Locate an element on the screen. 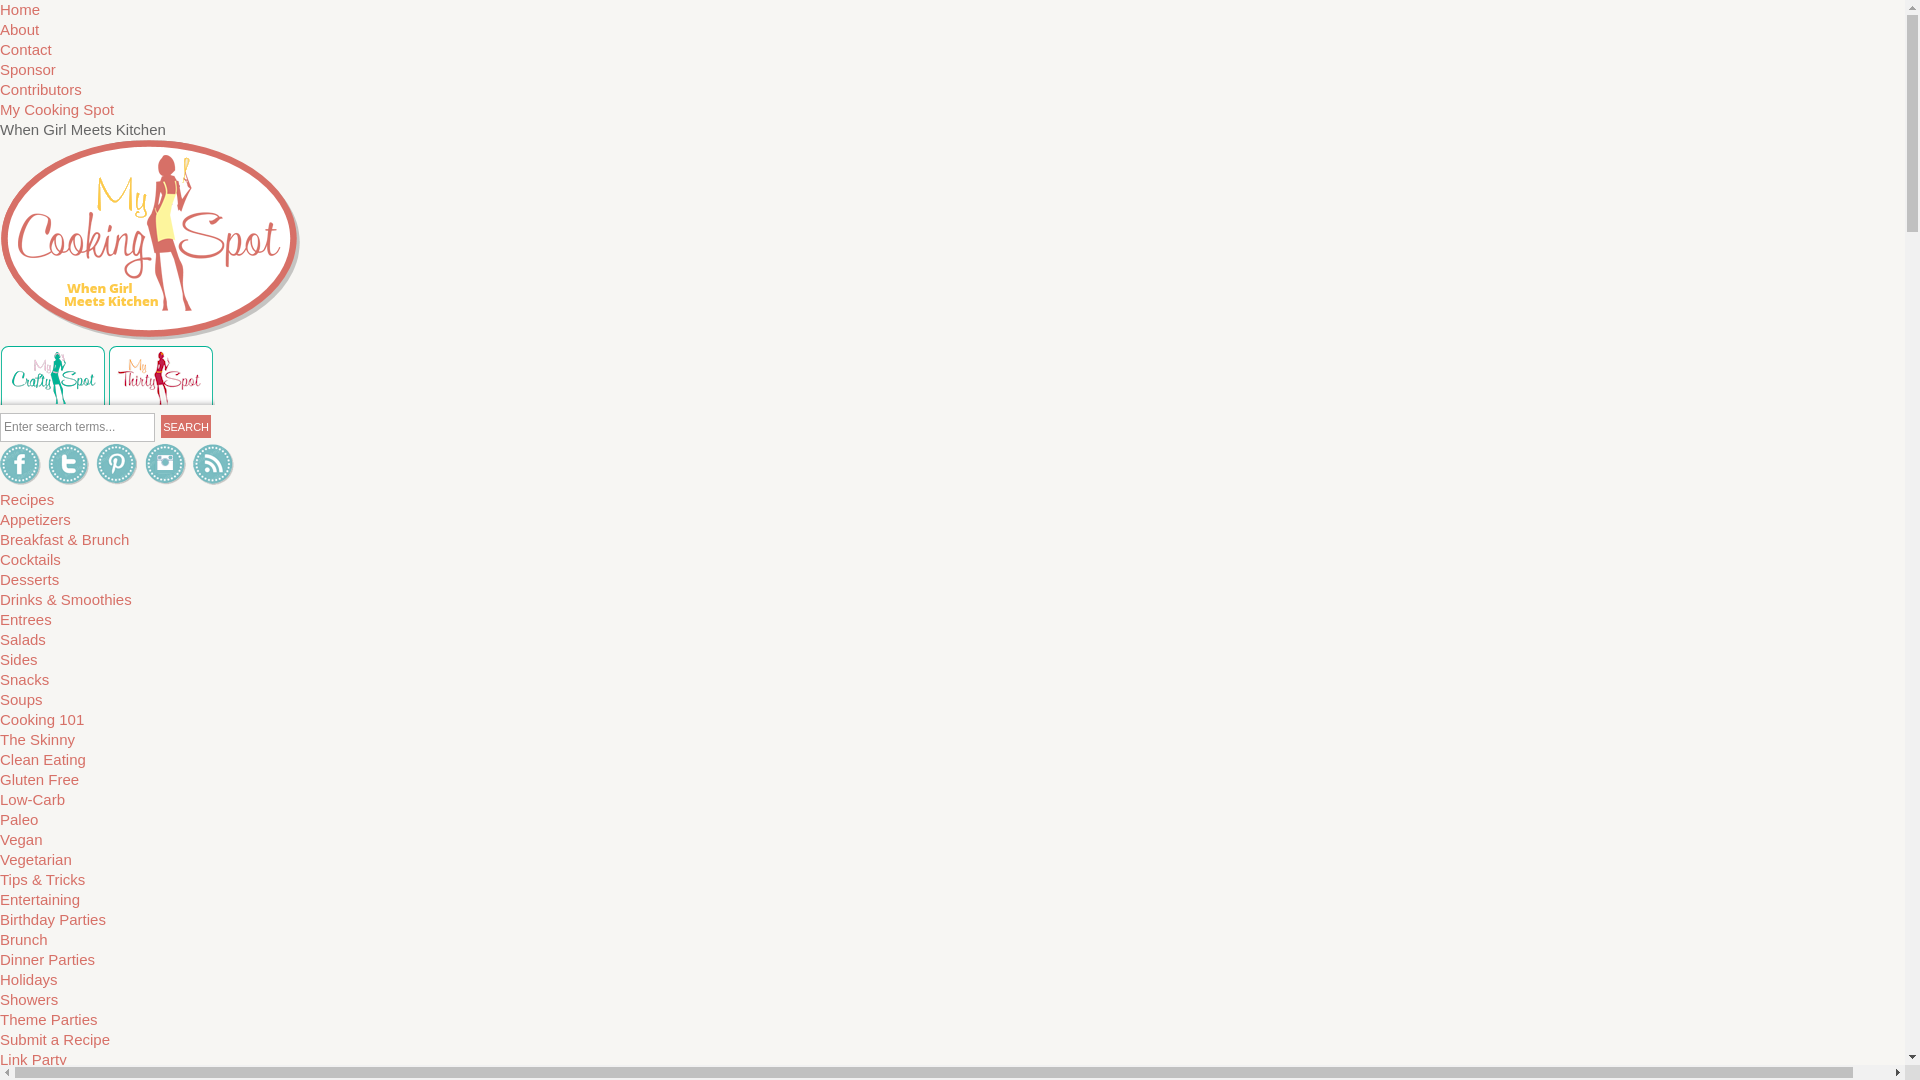  SEARCH is located at coordinates (186, 426).